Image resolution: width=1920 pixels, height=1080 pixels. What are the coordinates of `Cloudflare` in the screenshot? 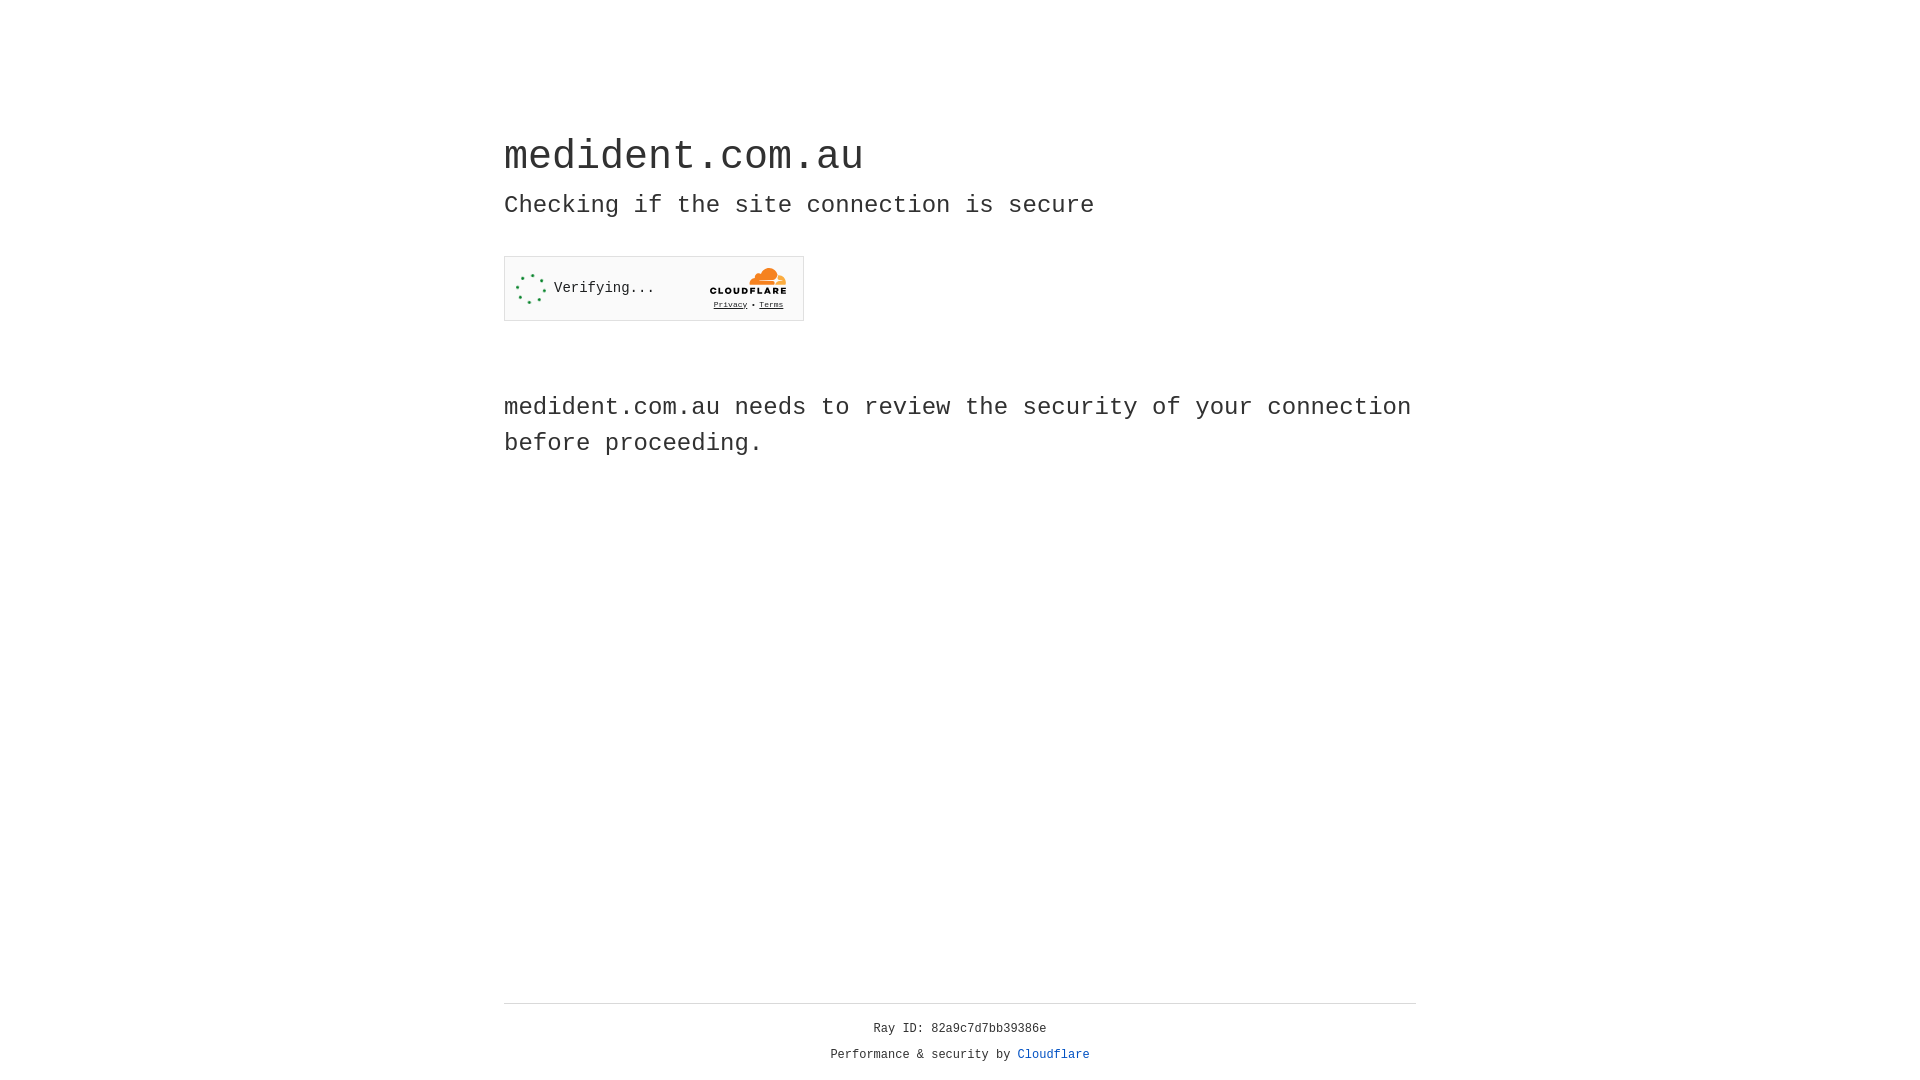 It's located at (1054, 1055).